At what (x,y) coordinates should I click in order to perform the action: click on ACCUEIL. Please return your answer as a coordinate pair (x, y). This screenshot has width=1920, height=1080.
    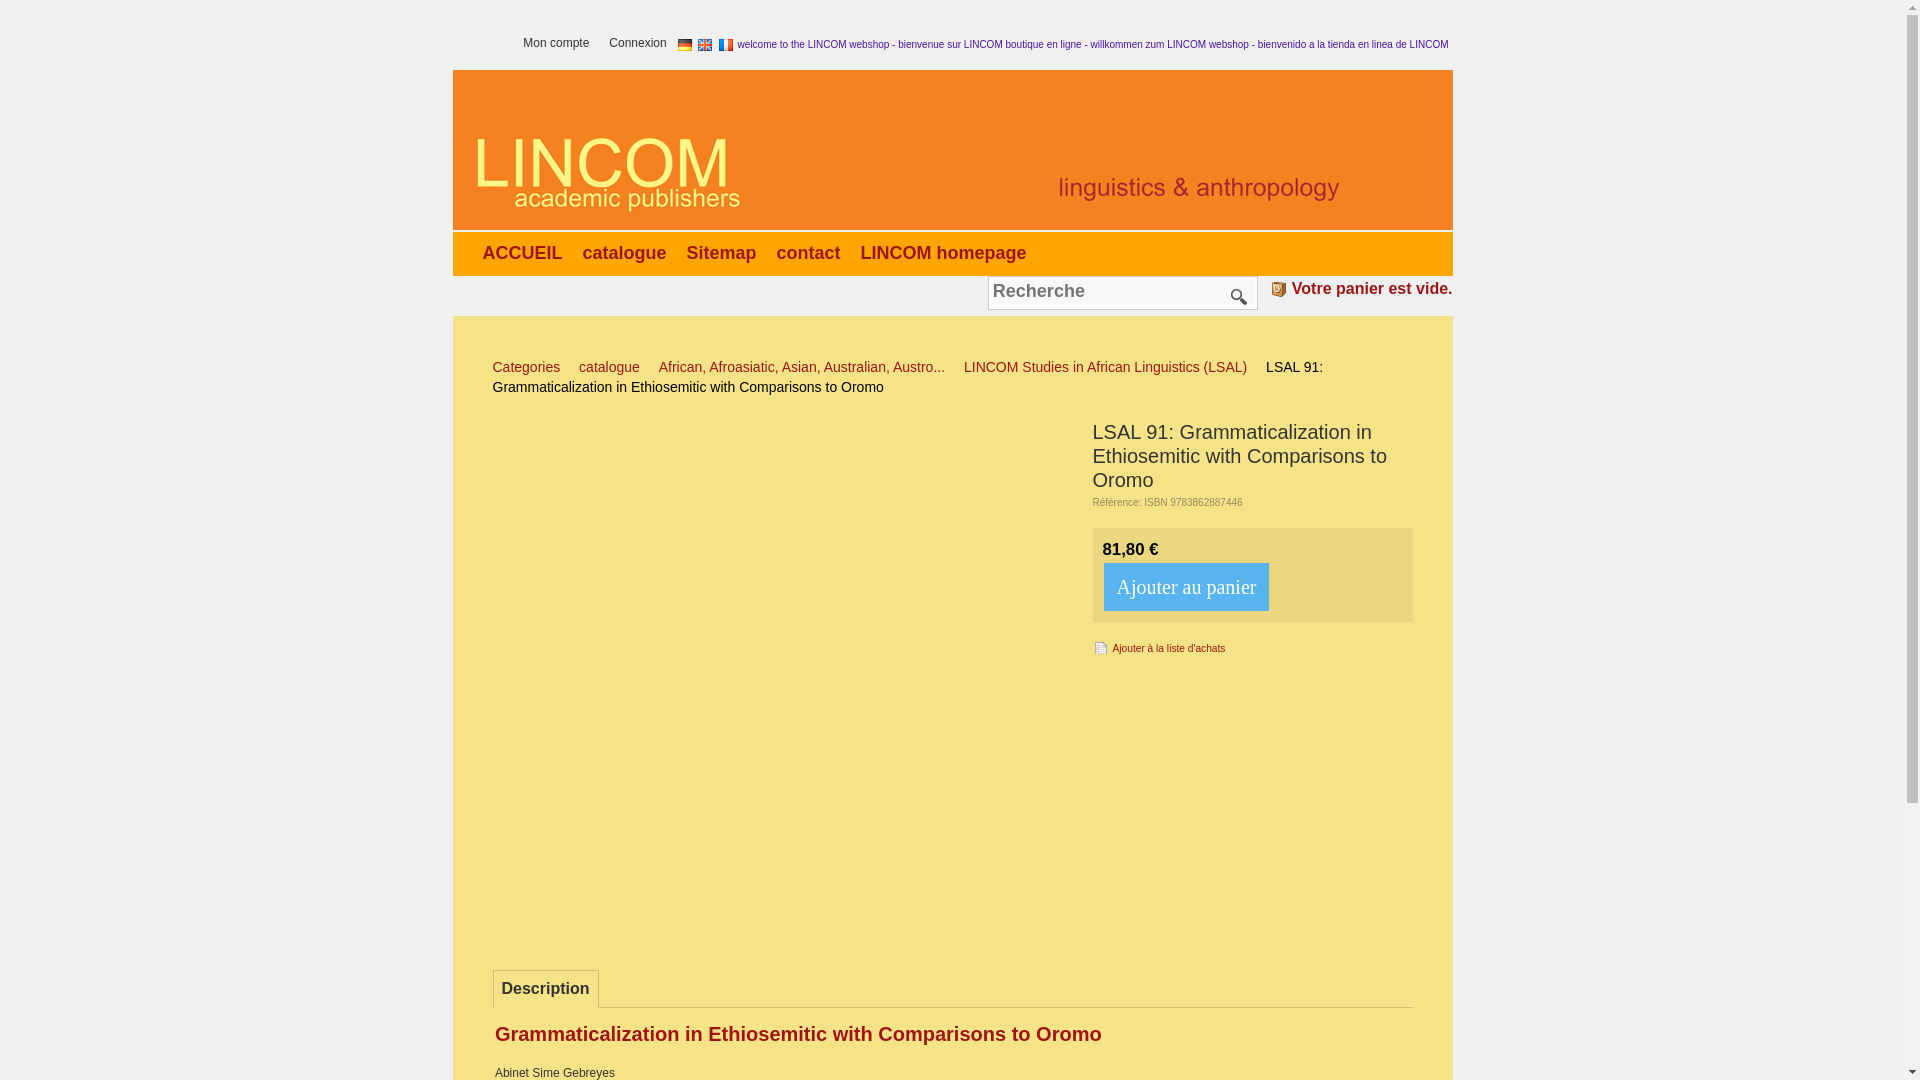
    Looking at the image, I should click on (526, 252).